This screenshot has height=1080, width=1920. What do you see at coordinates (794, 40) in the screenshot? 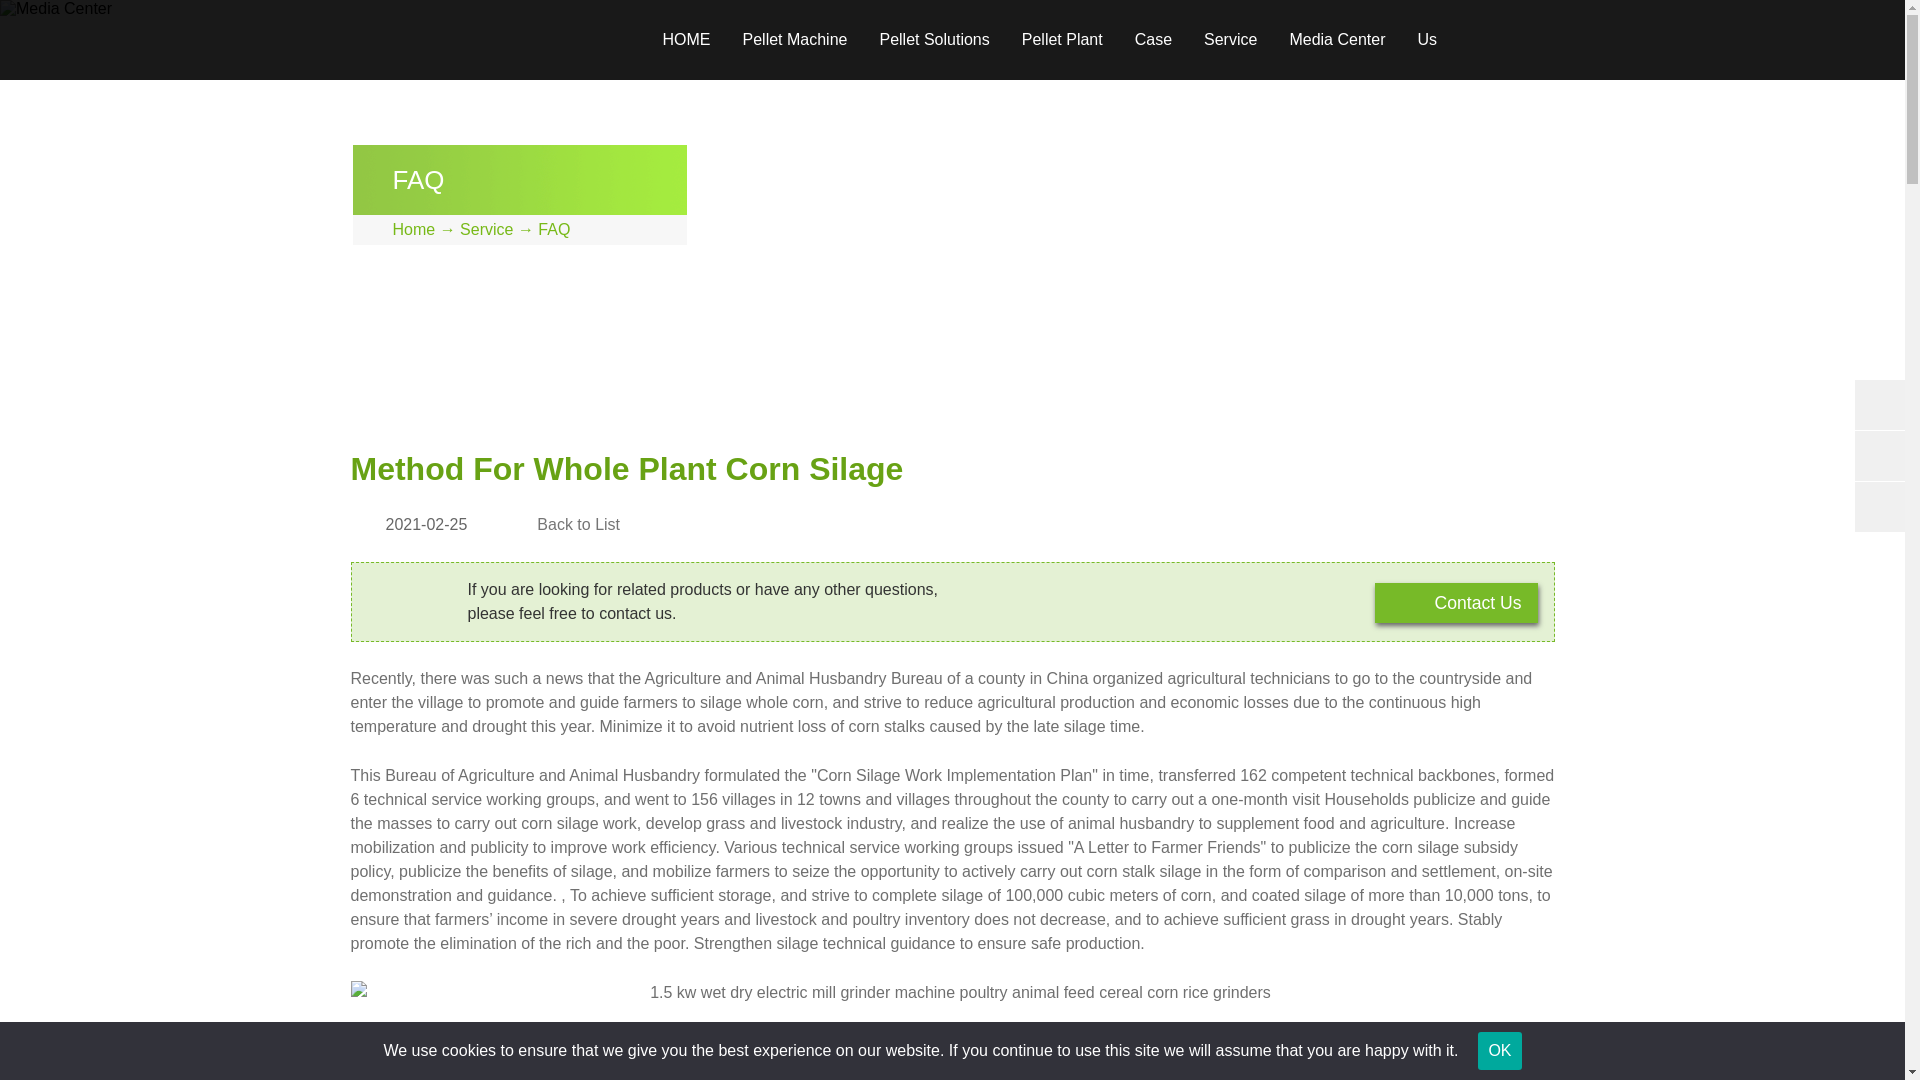
I see `Pellet Machine` at bounding box center [794, 40].